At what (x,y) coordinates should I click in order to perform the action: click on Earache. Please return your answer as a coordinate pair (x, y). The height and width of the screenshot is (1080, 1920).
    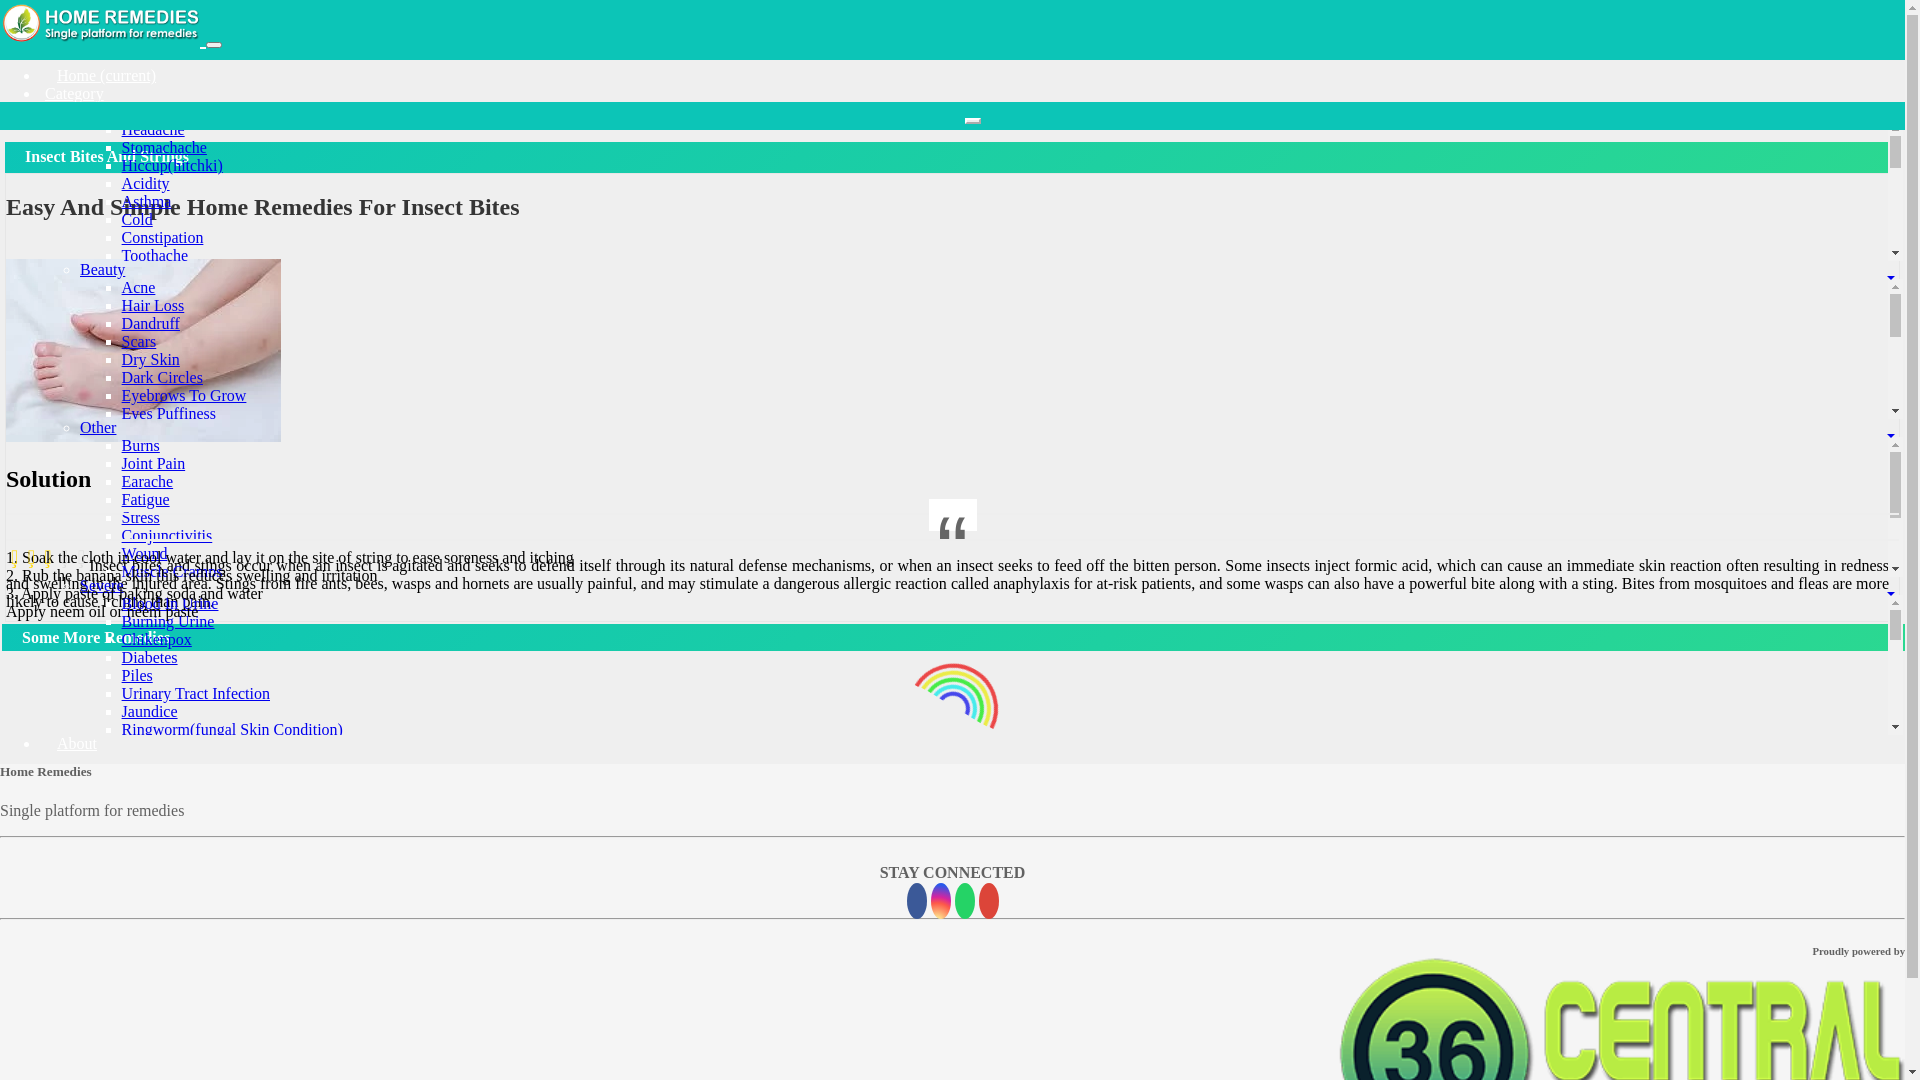
    Looking at the image, I should click on (148, 482).